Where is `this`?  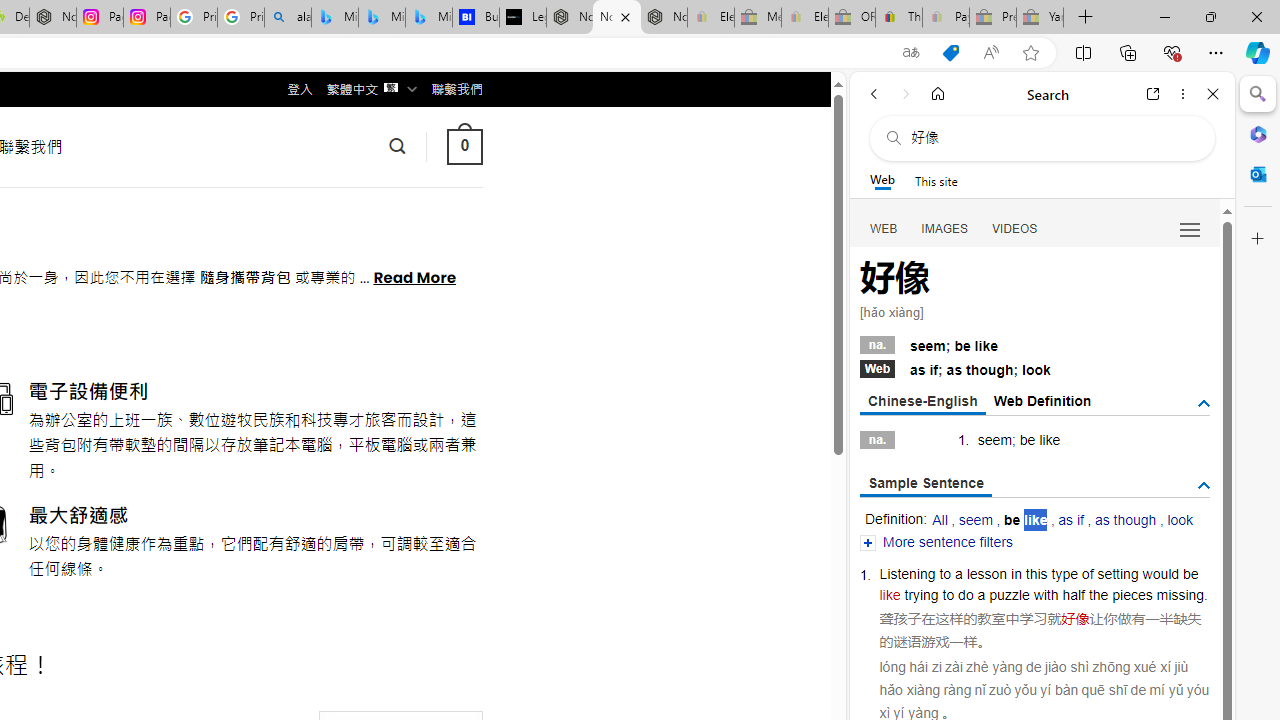 this is located at coordinates (1036, 573).